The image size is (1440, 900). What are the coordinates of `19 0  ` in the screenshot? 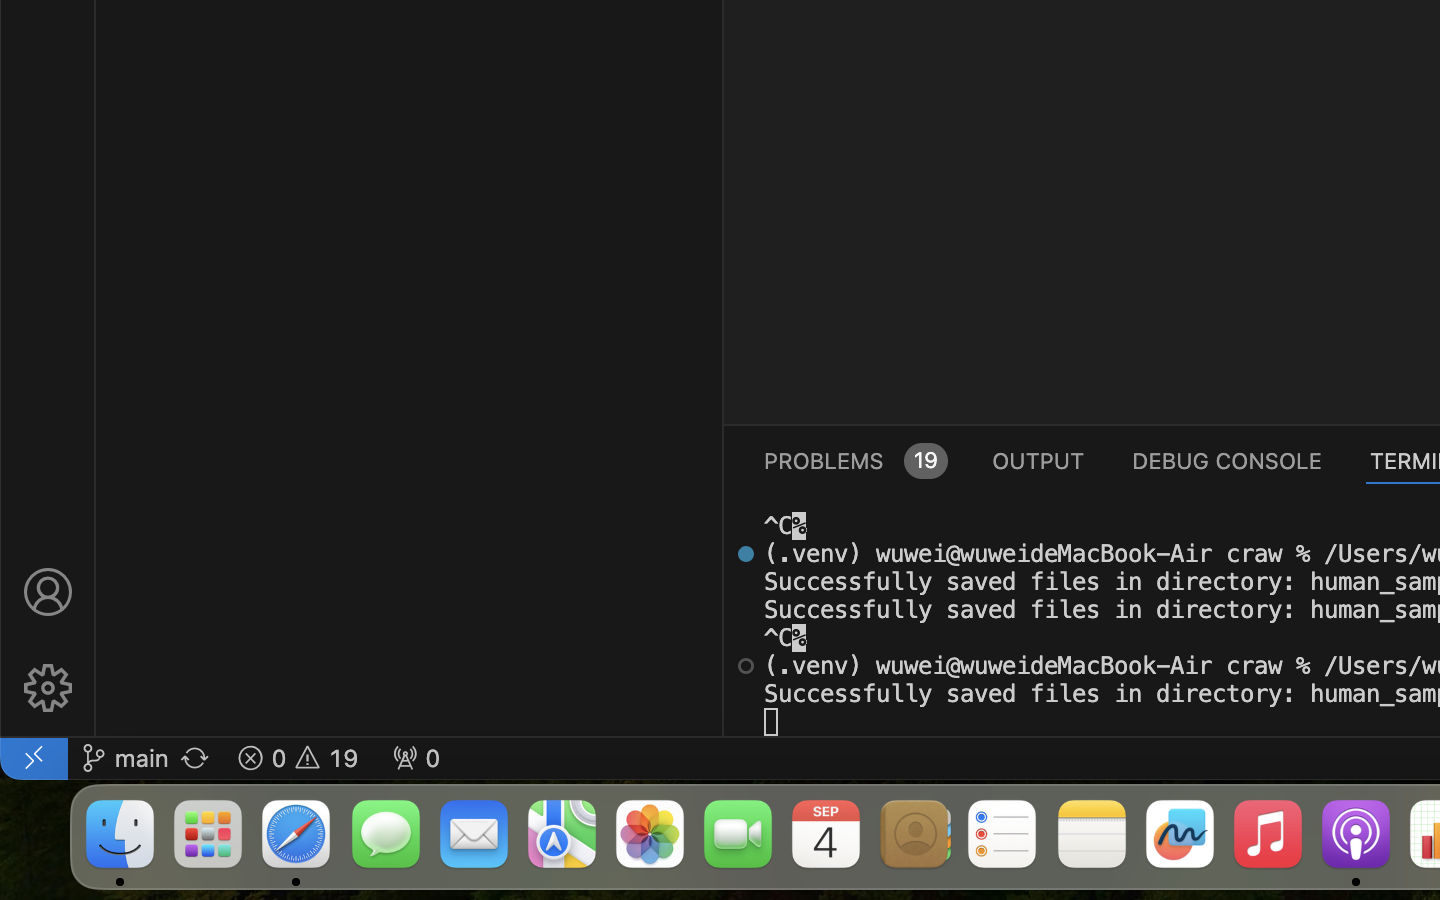 It's located at (298, 758).